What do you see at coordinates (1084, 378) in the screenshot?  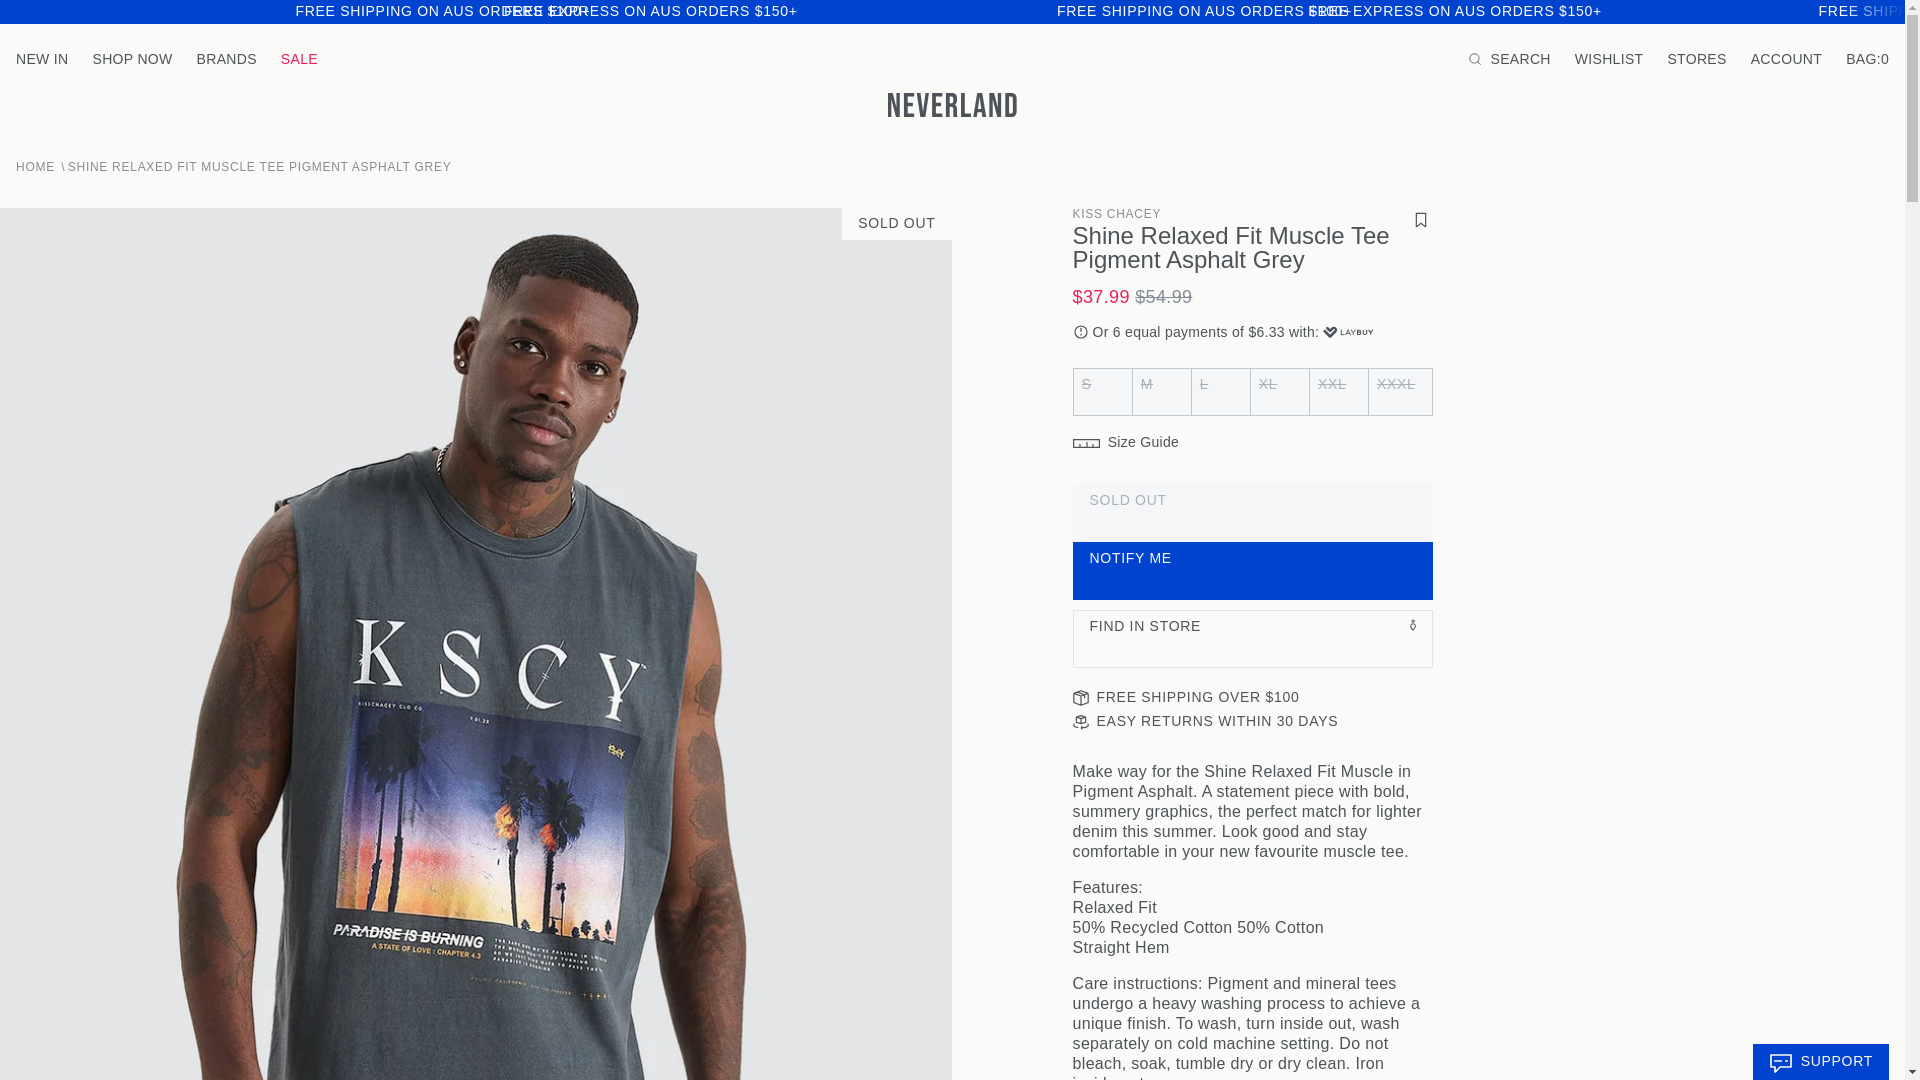 I see `M` at bounding box center [1084, 378].